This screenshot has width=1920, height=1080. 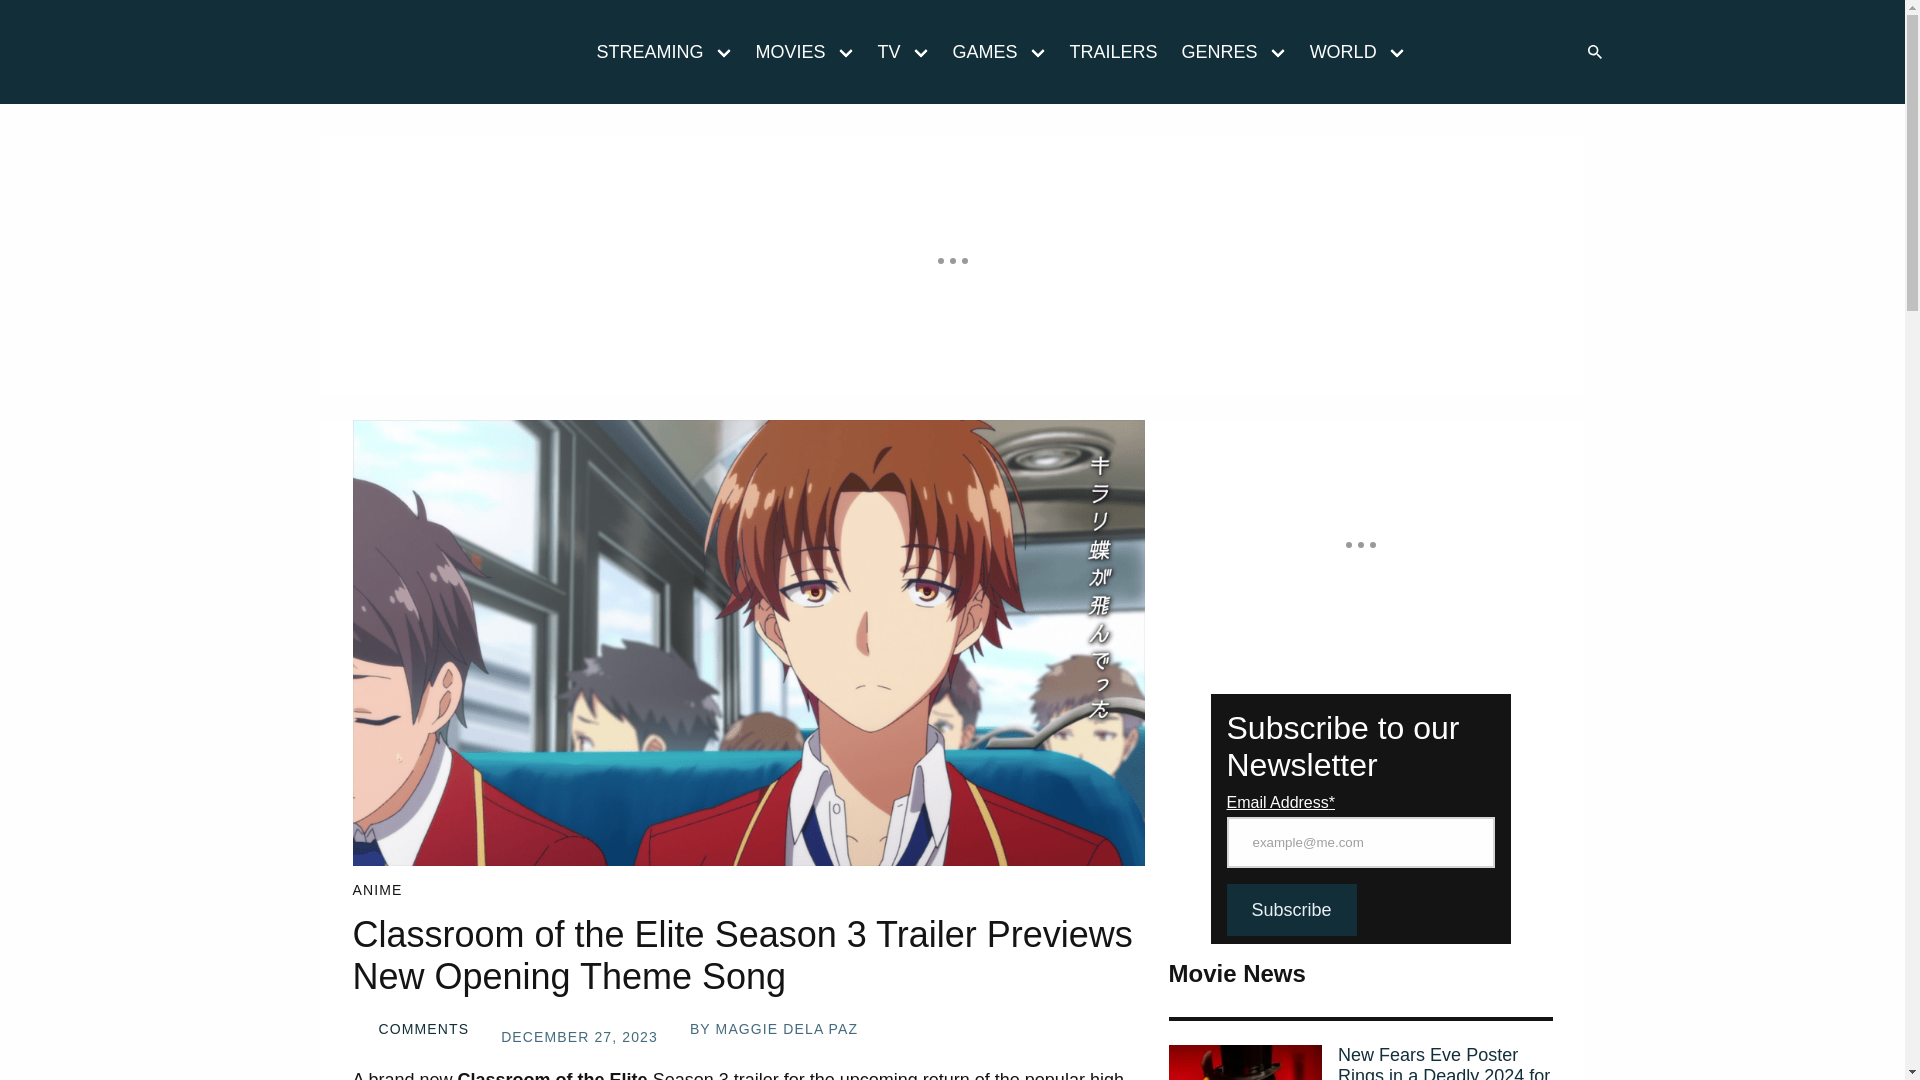 What do you see at coordinates (1037, 52) in the screenshot?
I see `Open menu` at bounding box center [1037, 52].